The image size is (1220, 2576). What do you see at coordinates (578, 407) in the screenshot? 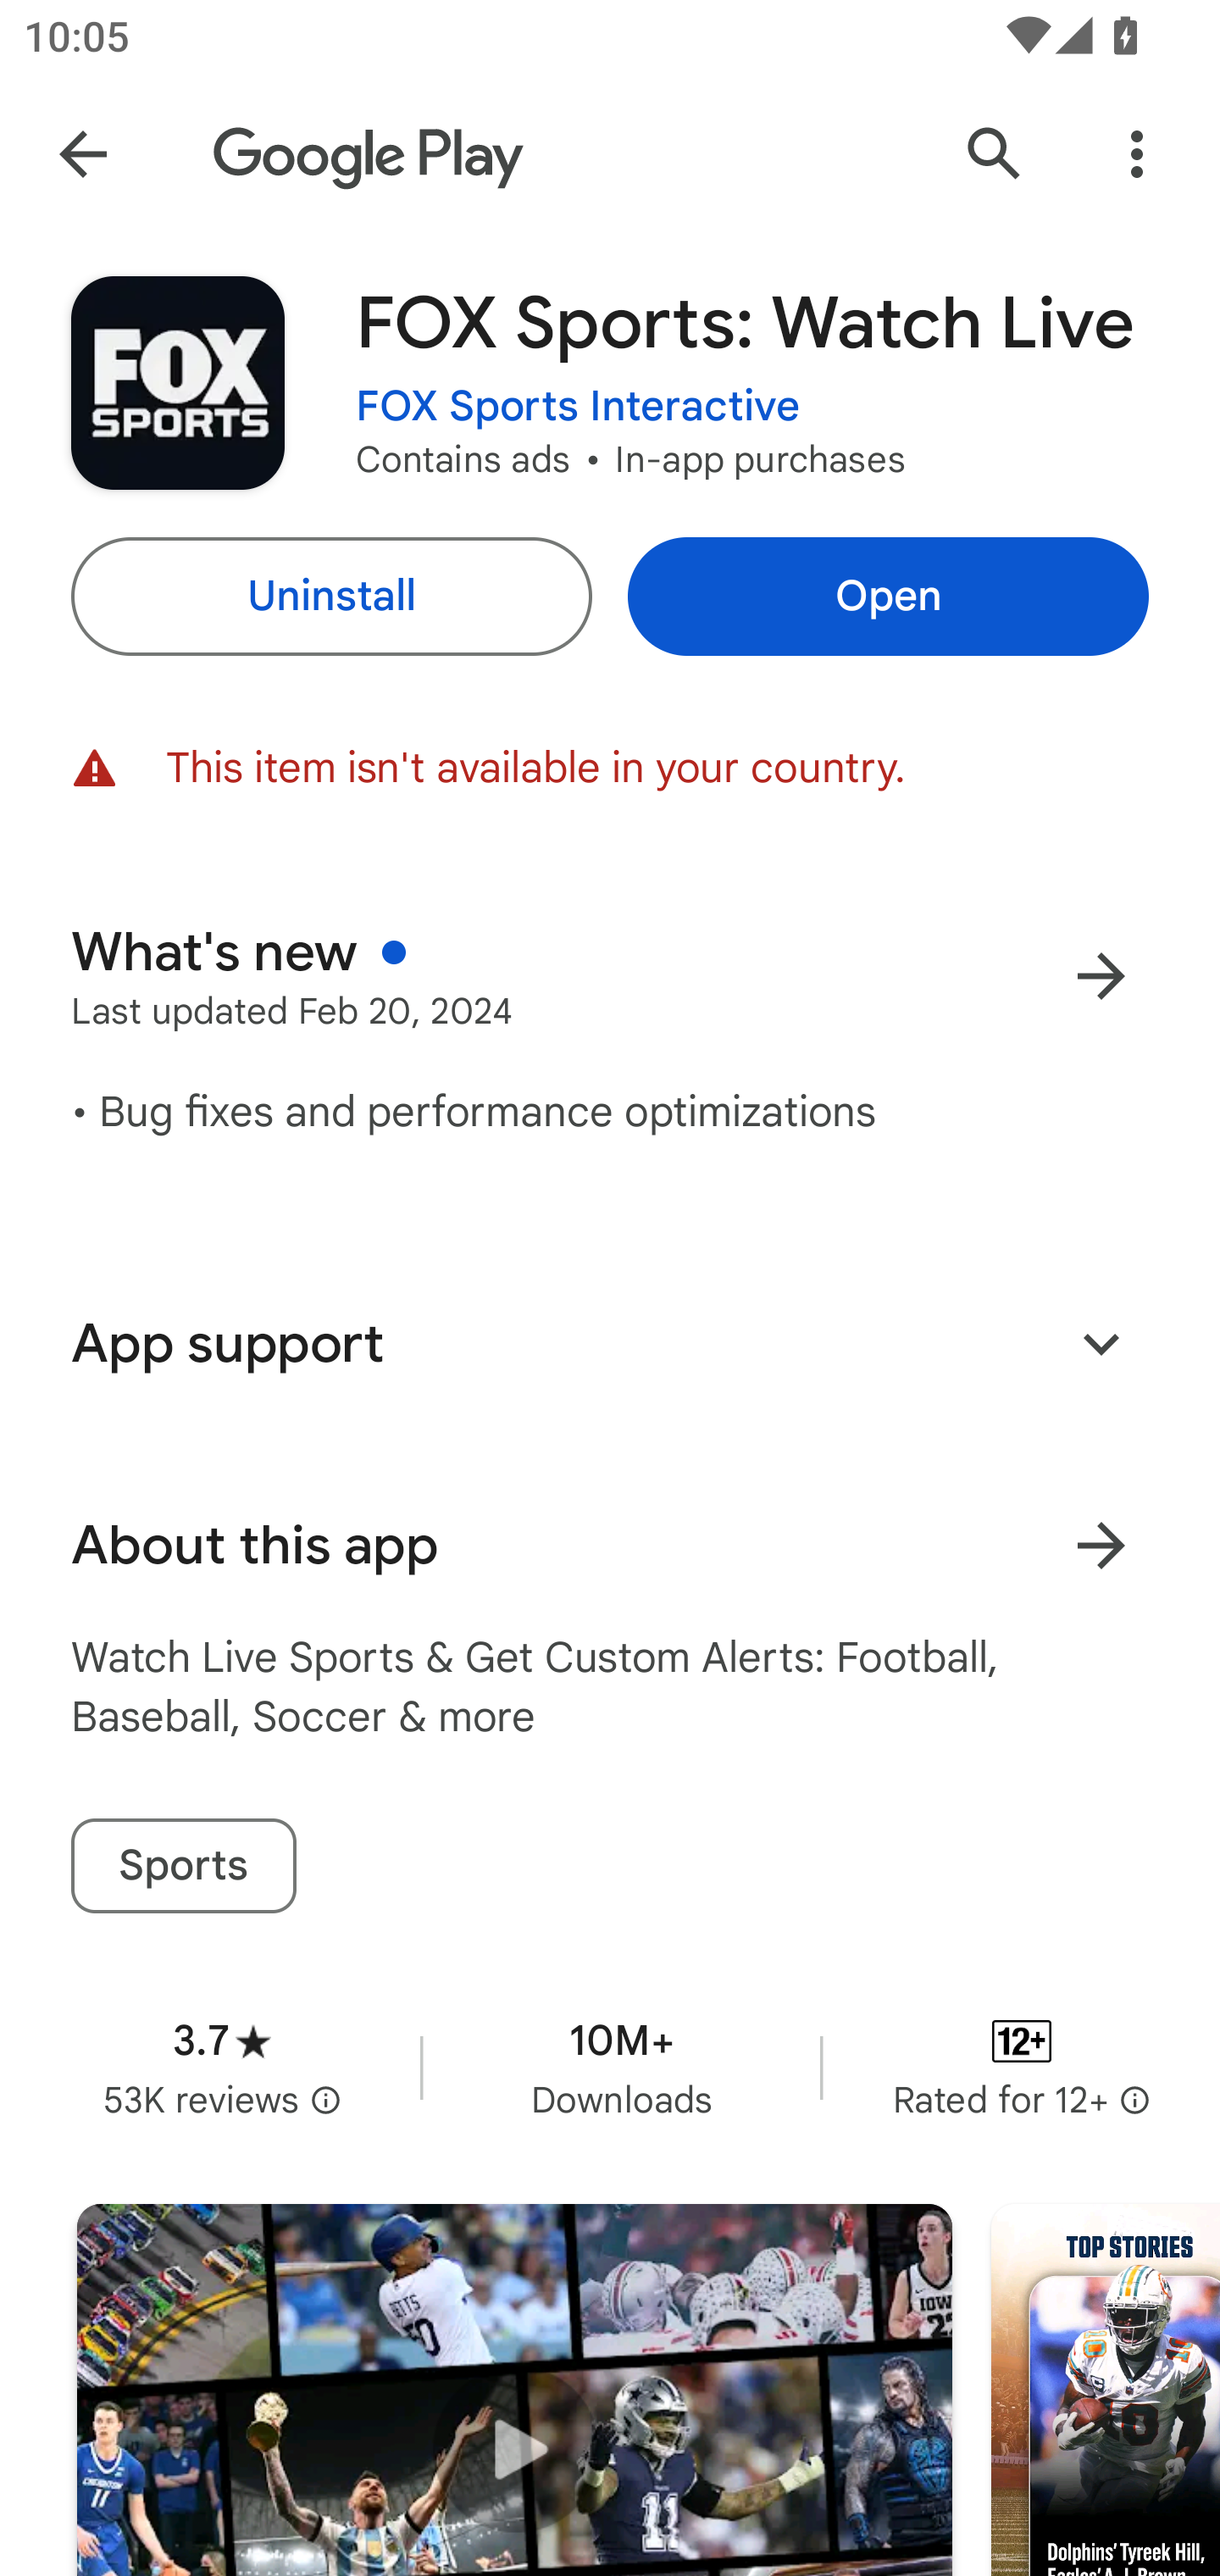
I see `FOX Sports Interactive` at bounding box center [578, 407].